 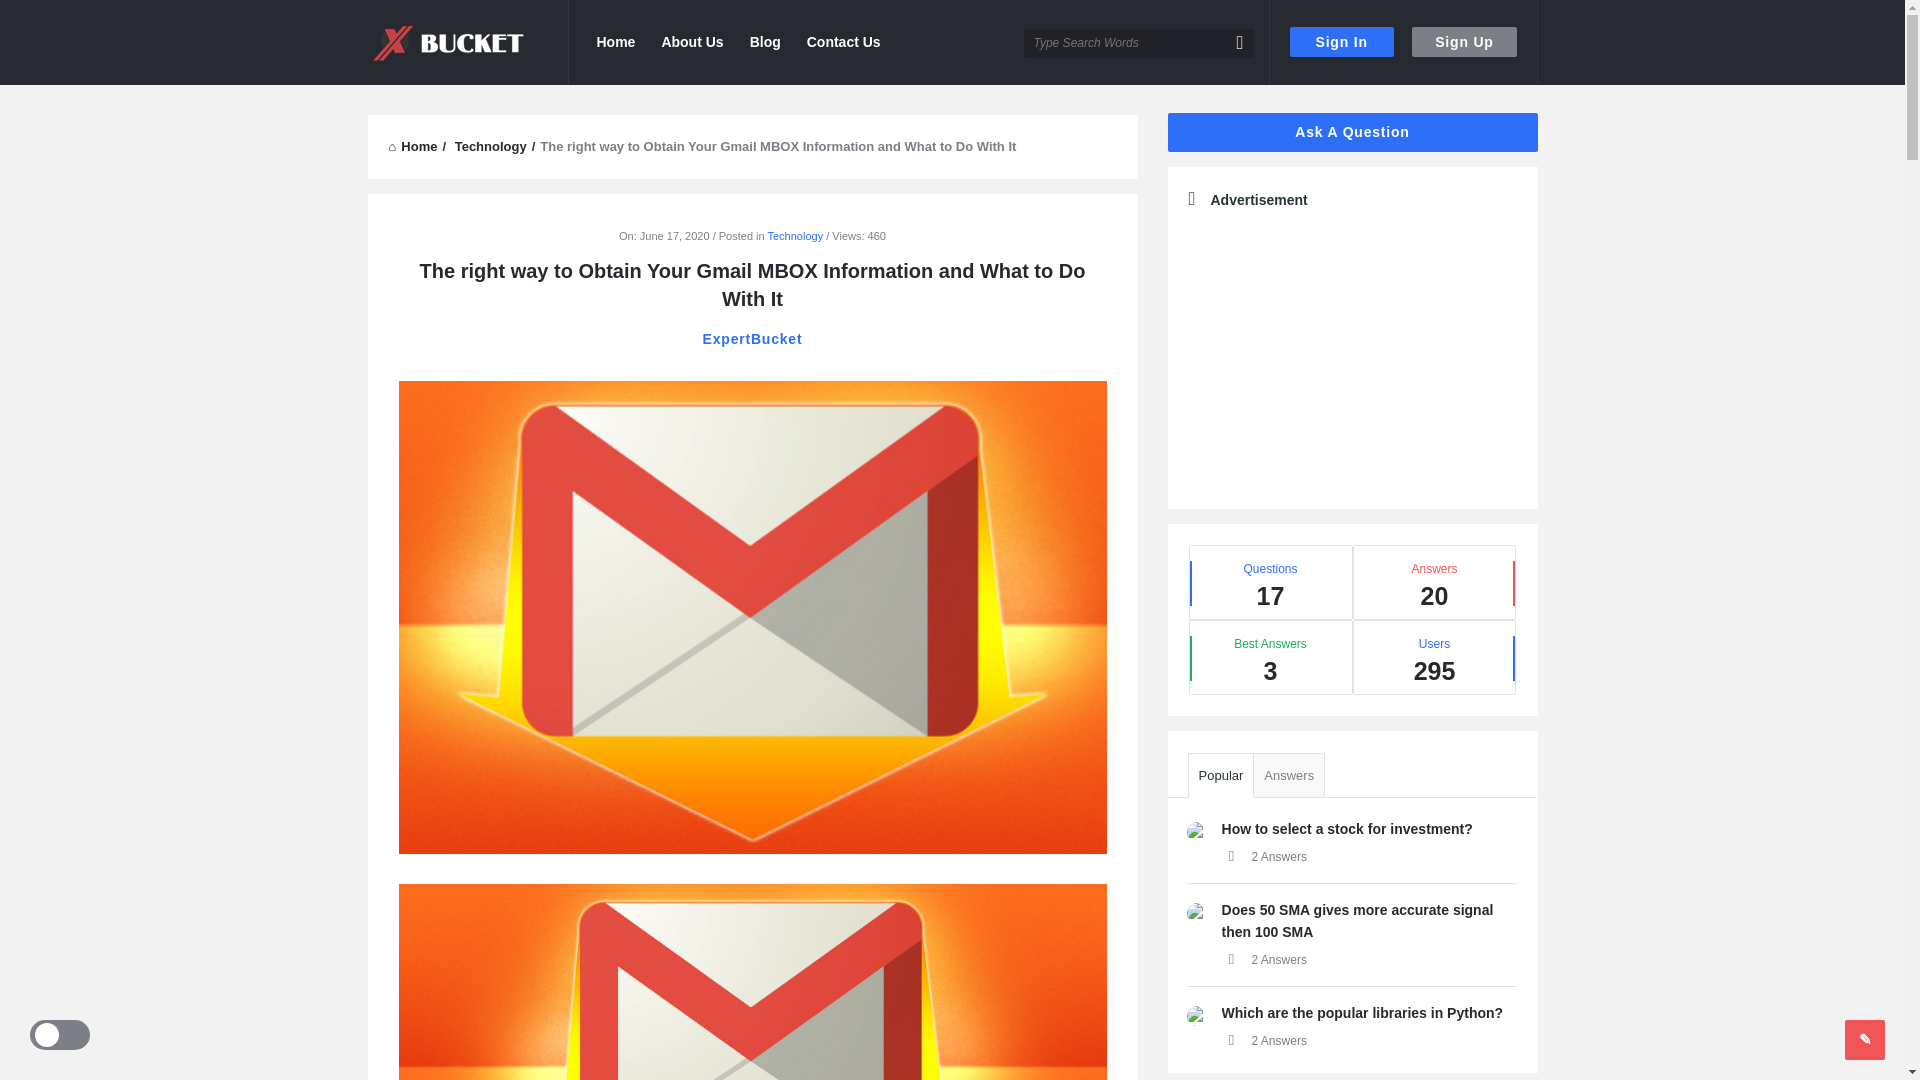 I want to click on Technology, so click(x=490, y=146).